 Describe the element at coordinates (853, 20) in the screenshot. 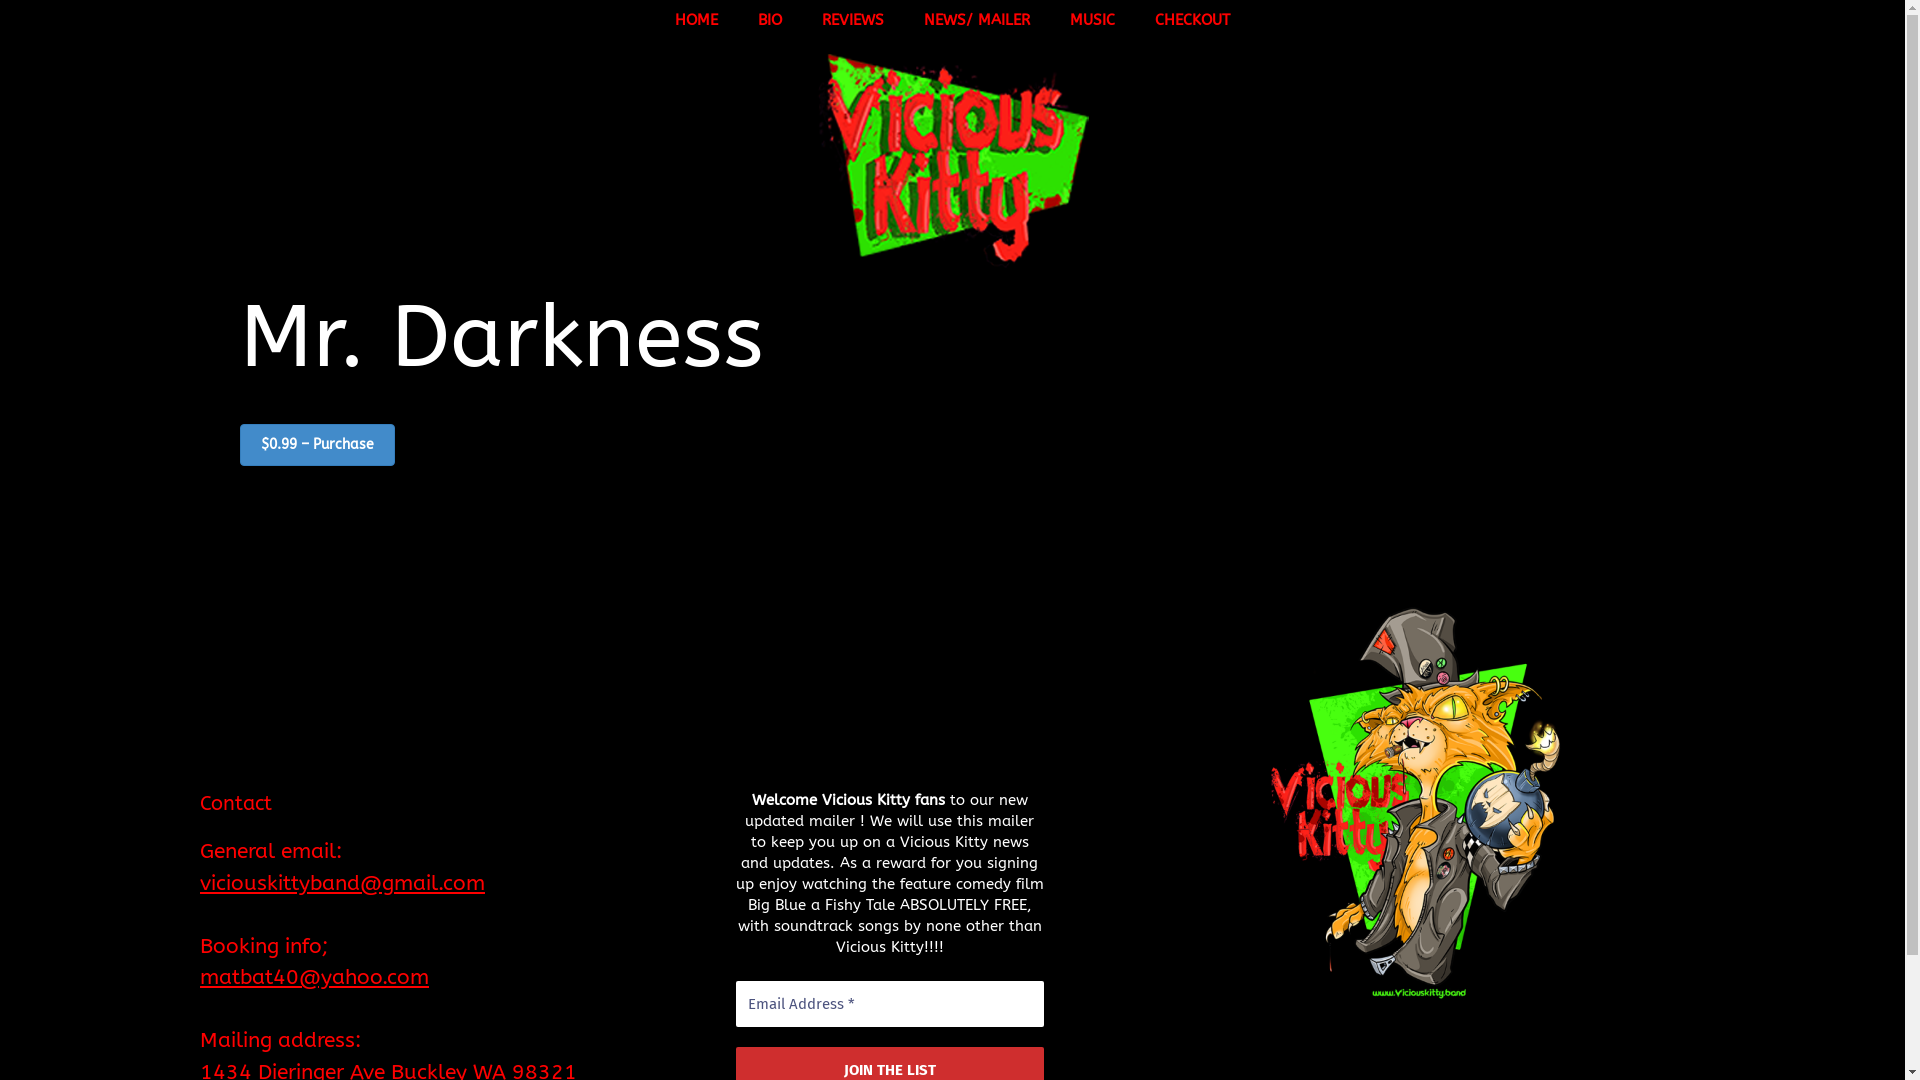

I see `REVIEWS` at that location.